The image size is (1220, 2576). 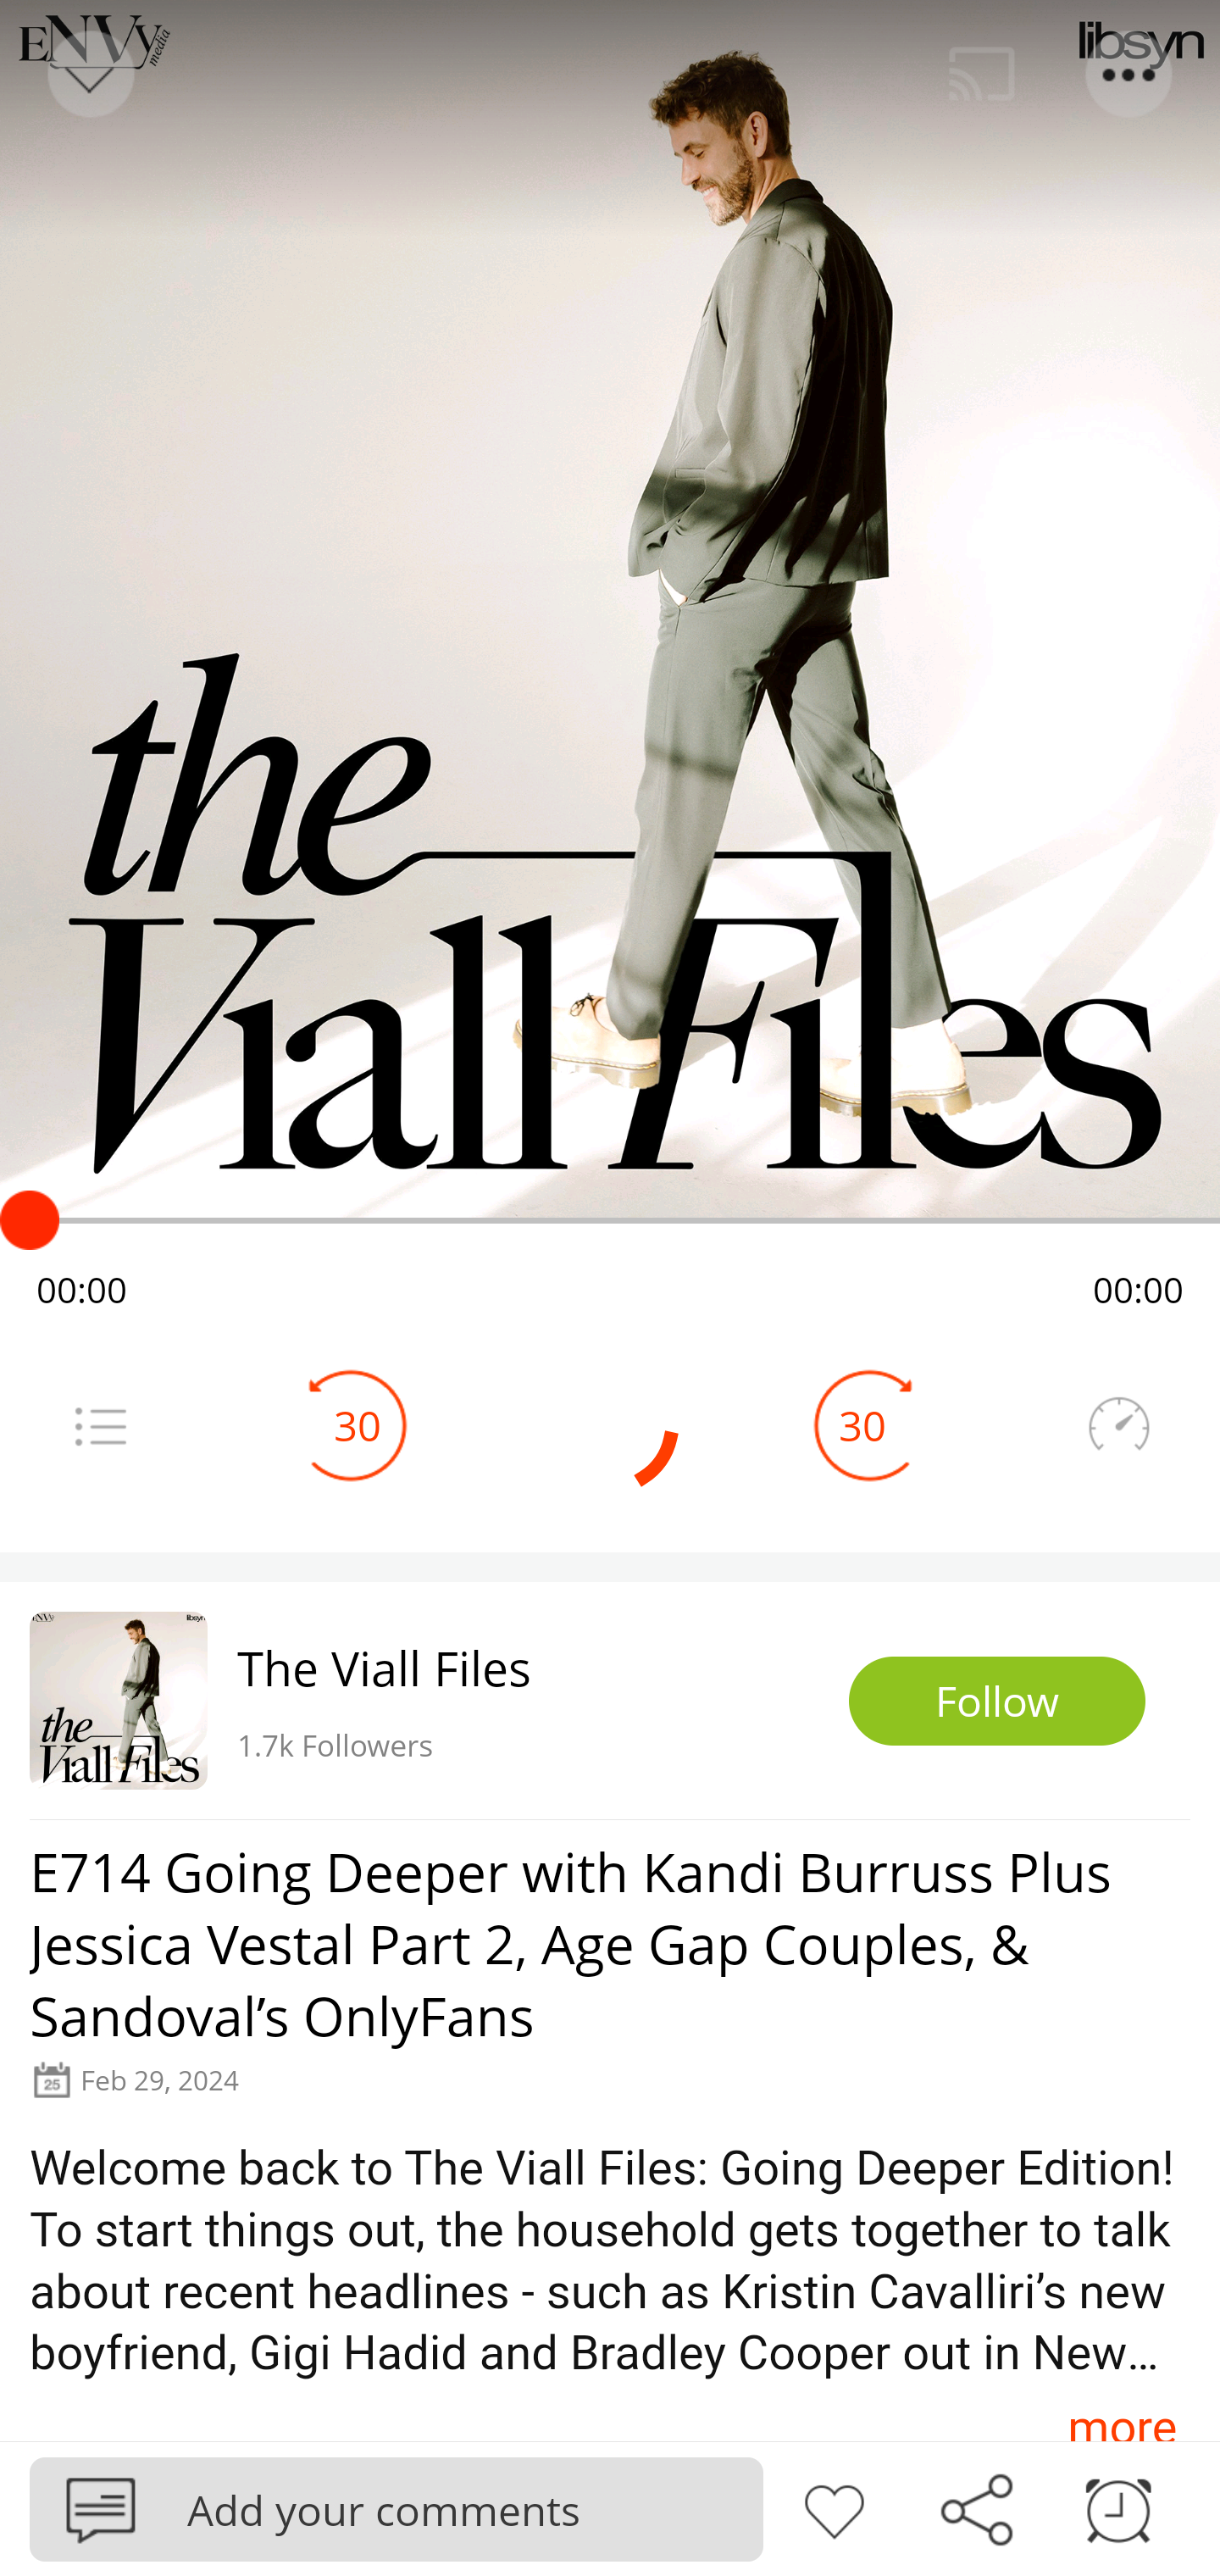 What do you see at coordinates (982, 75) in the screenshot?
I see `Cast. Disconnected` at bounding box center [982, 75].